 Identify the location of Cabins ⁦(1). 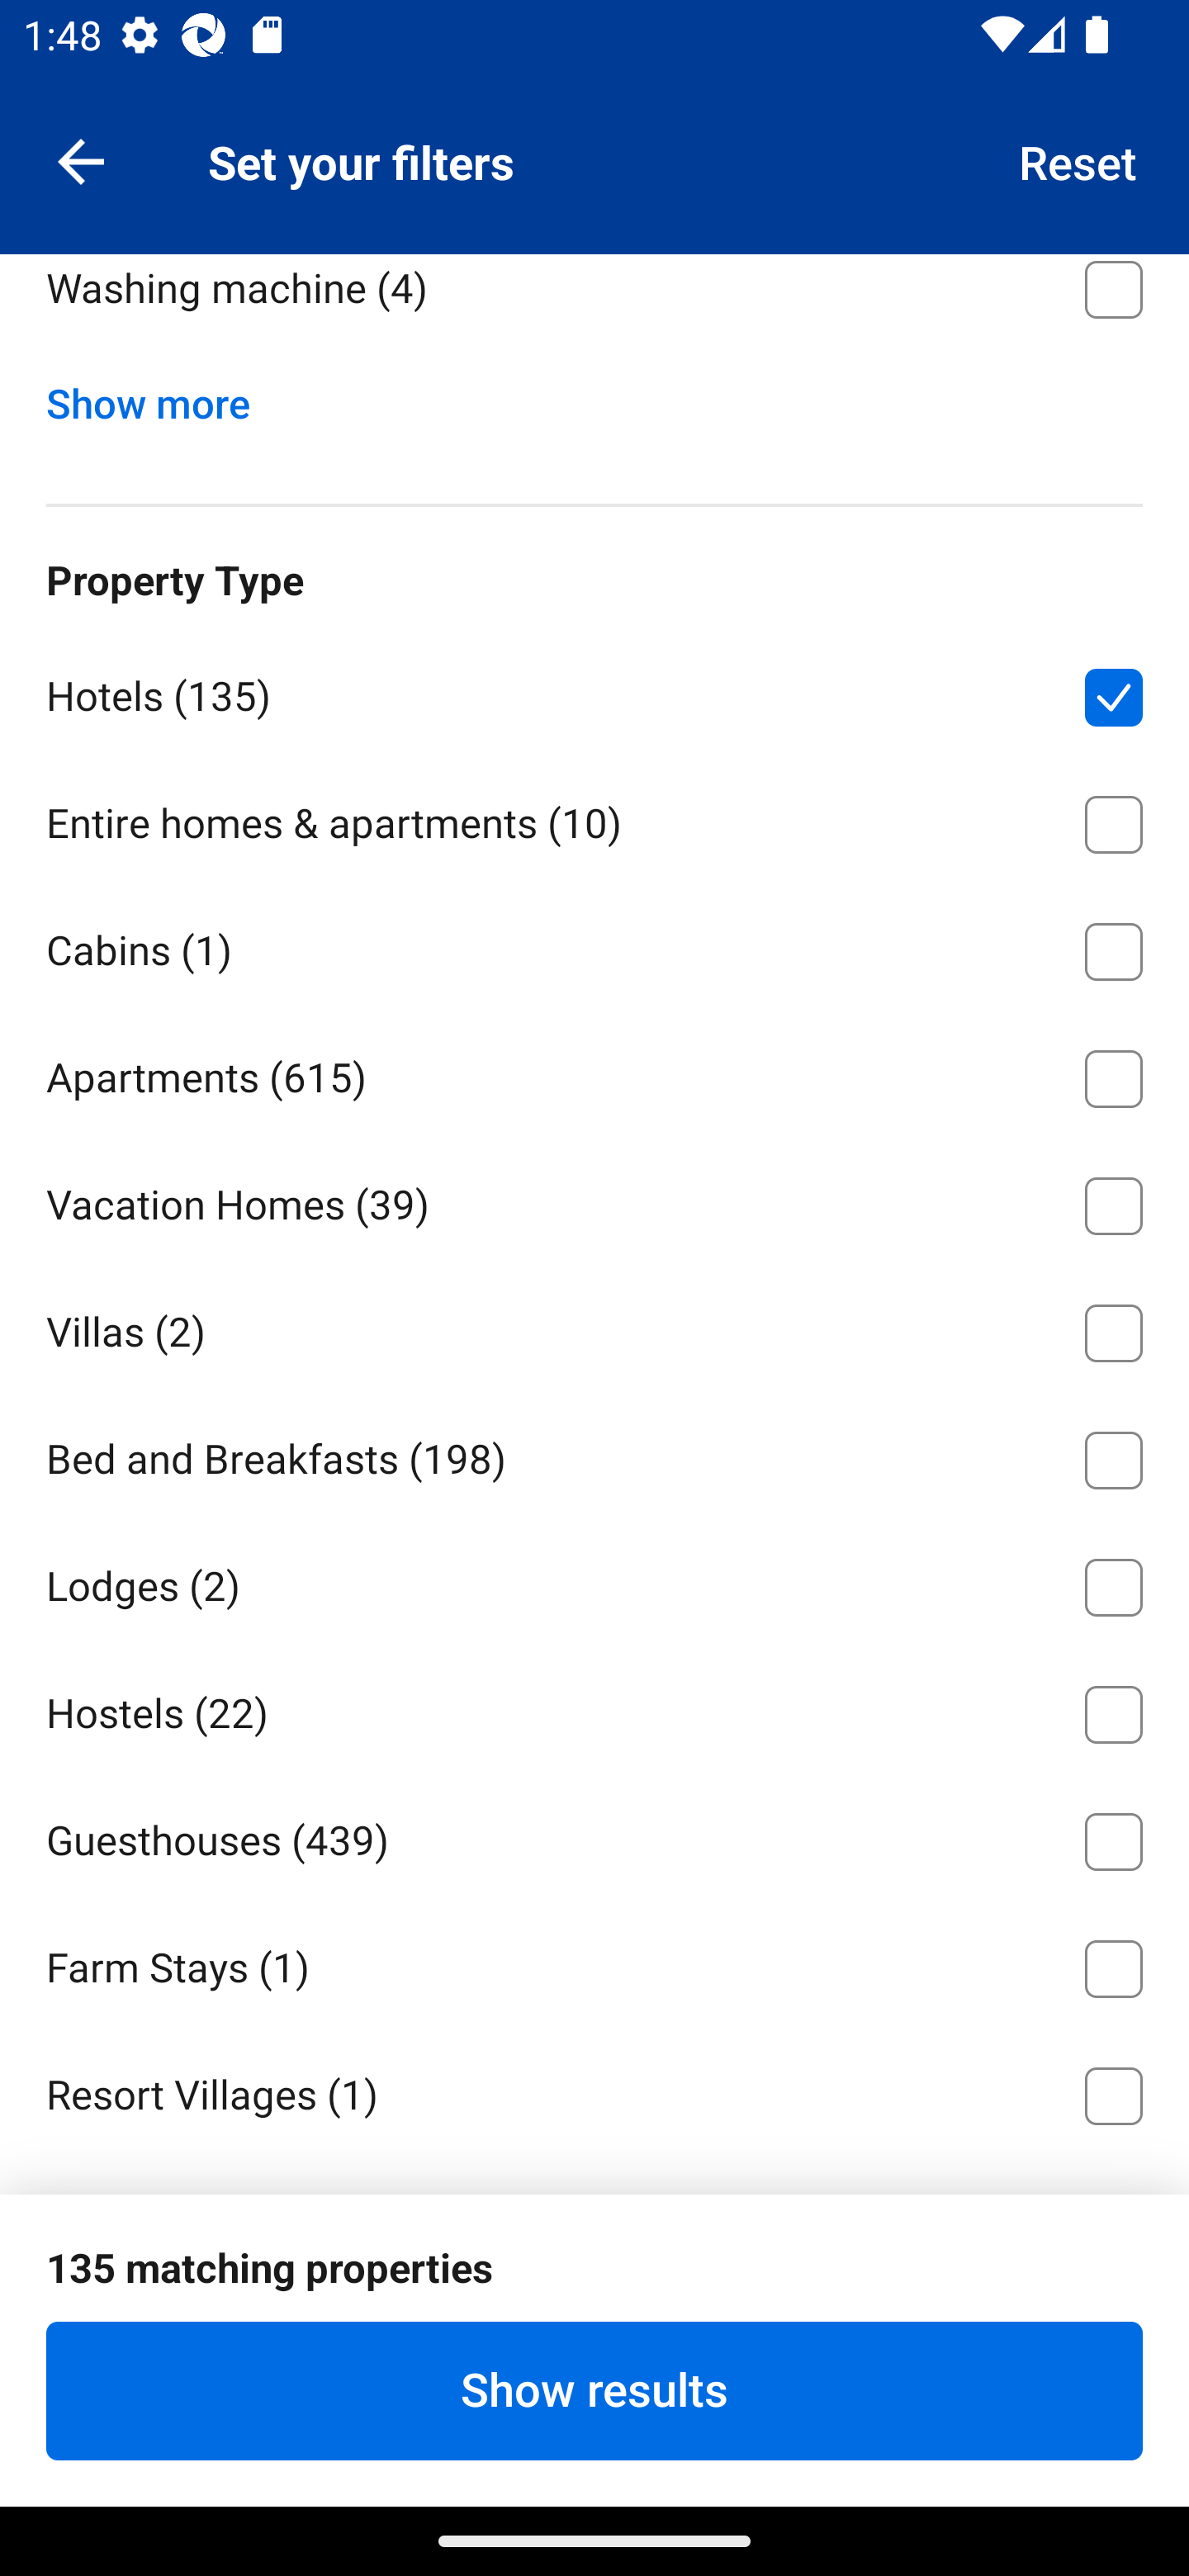
(594, 946).